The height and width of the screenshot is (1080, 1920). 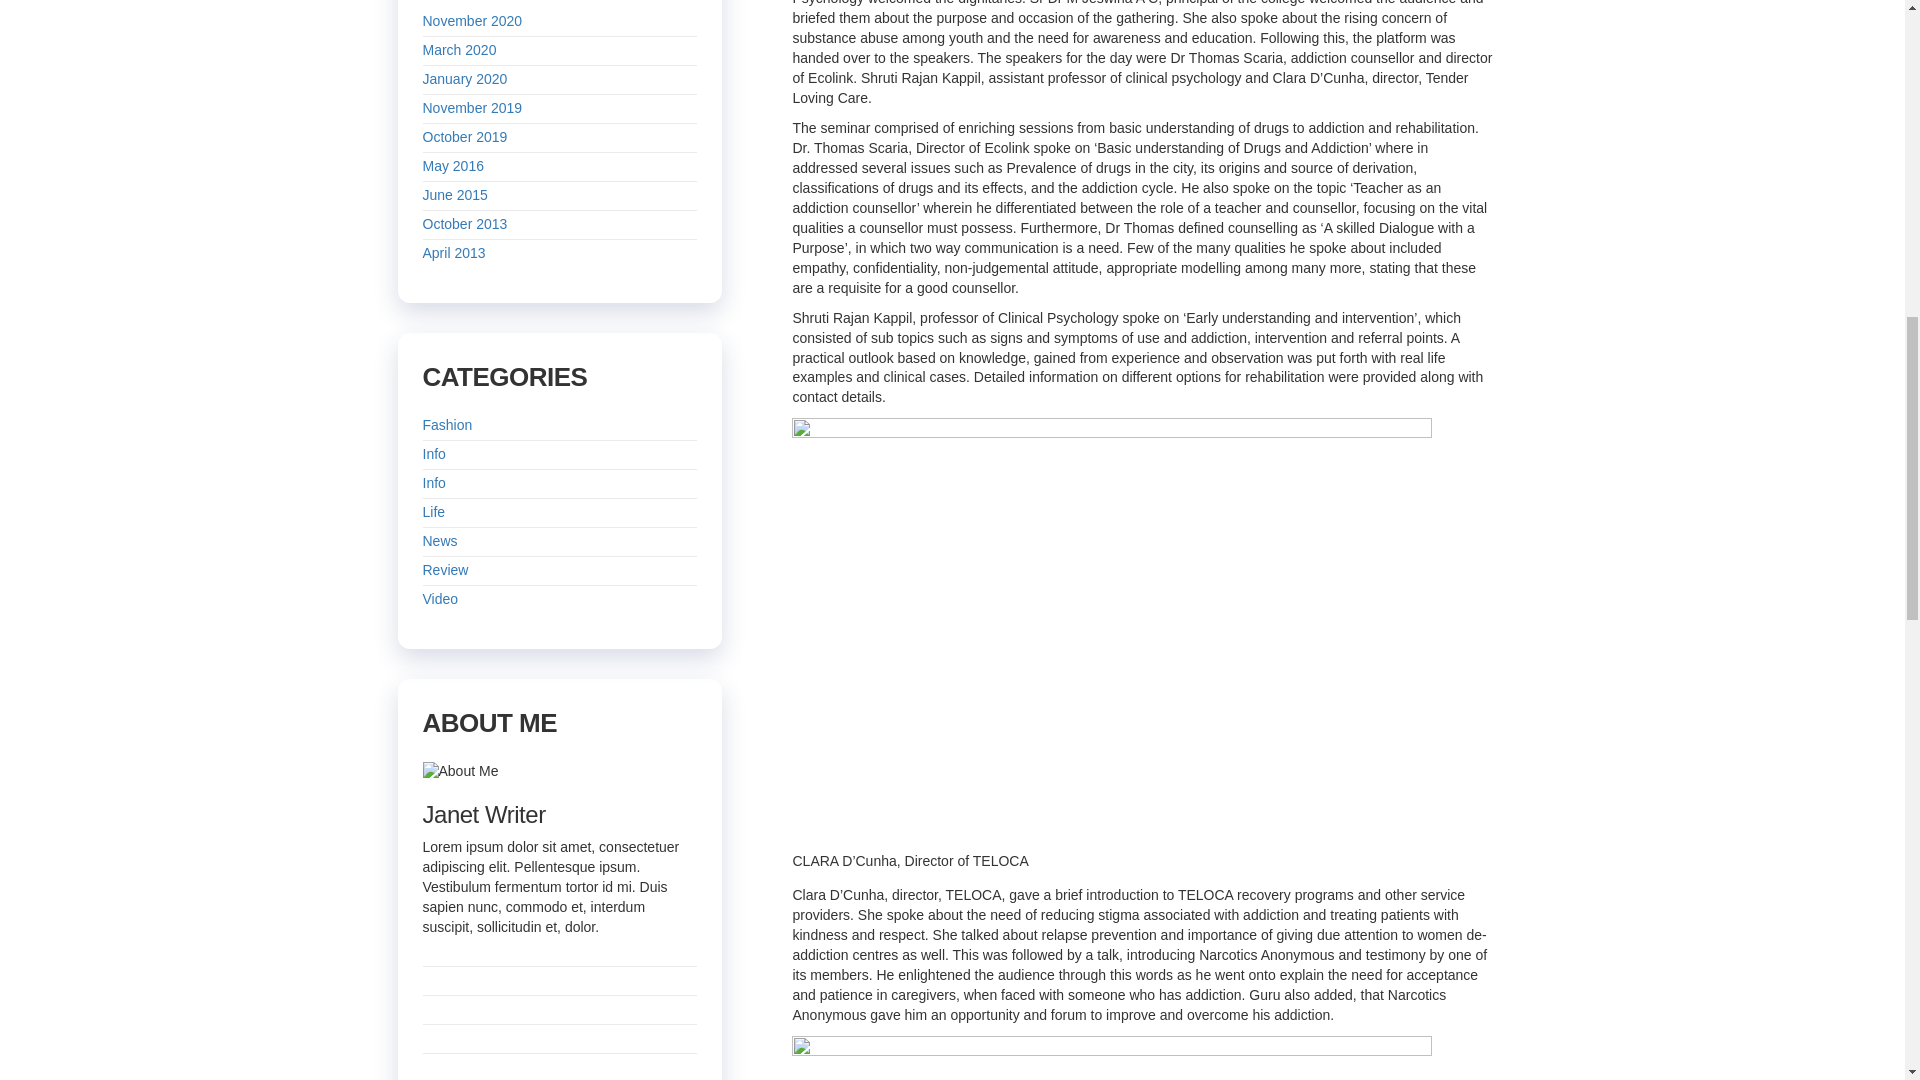 I want to click on November 2019, so click(x=472, y=108).